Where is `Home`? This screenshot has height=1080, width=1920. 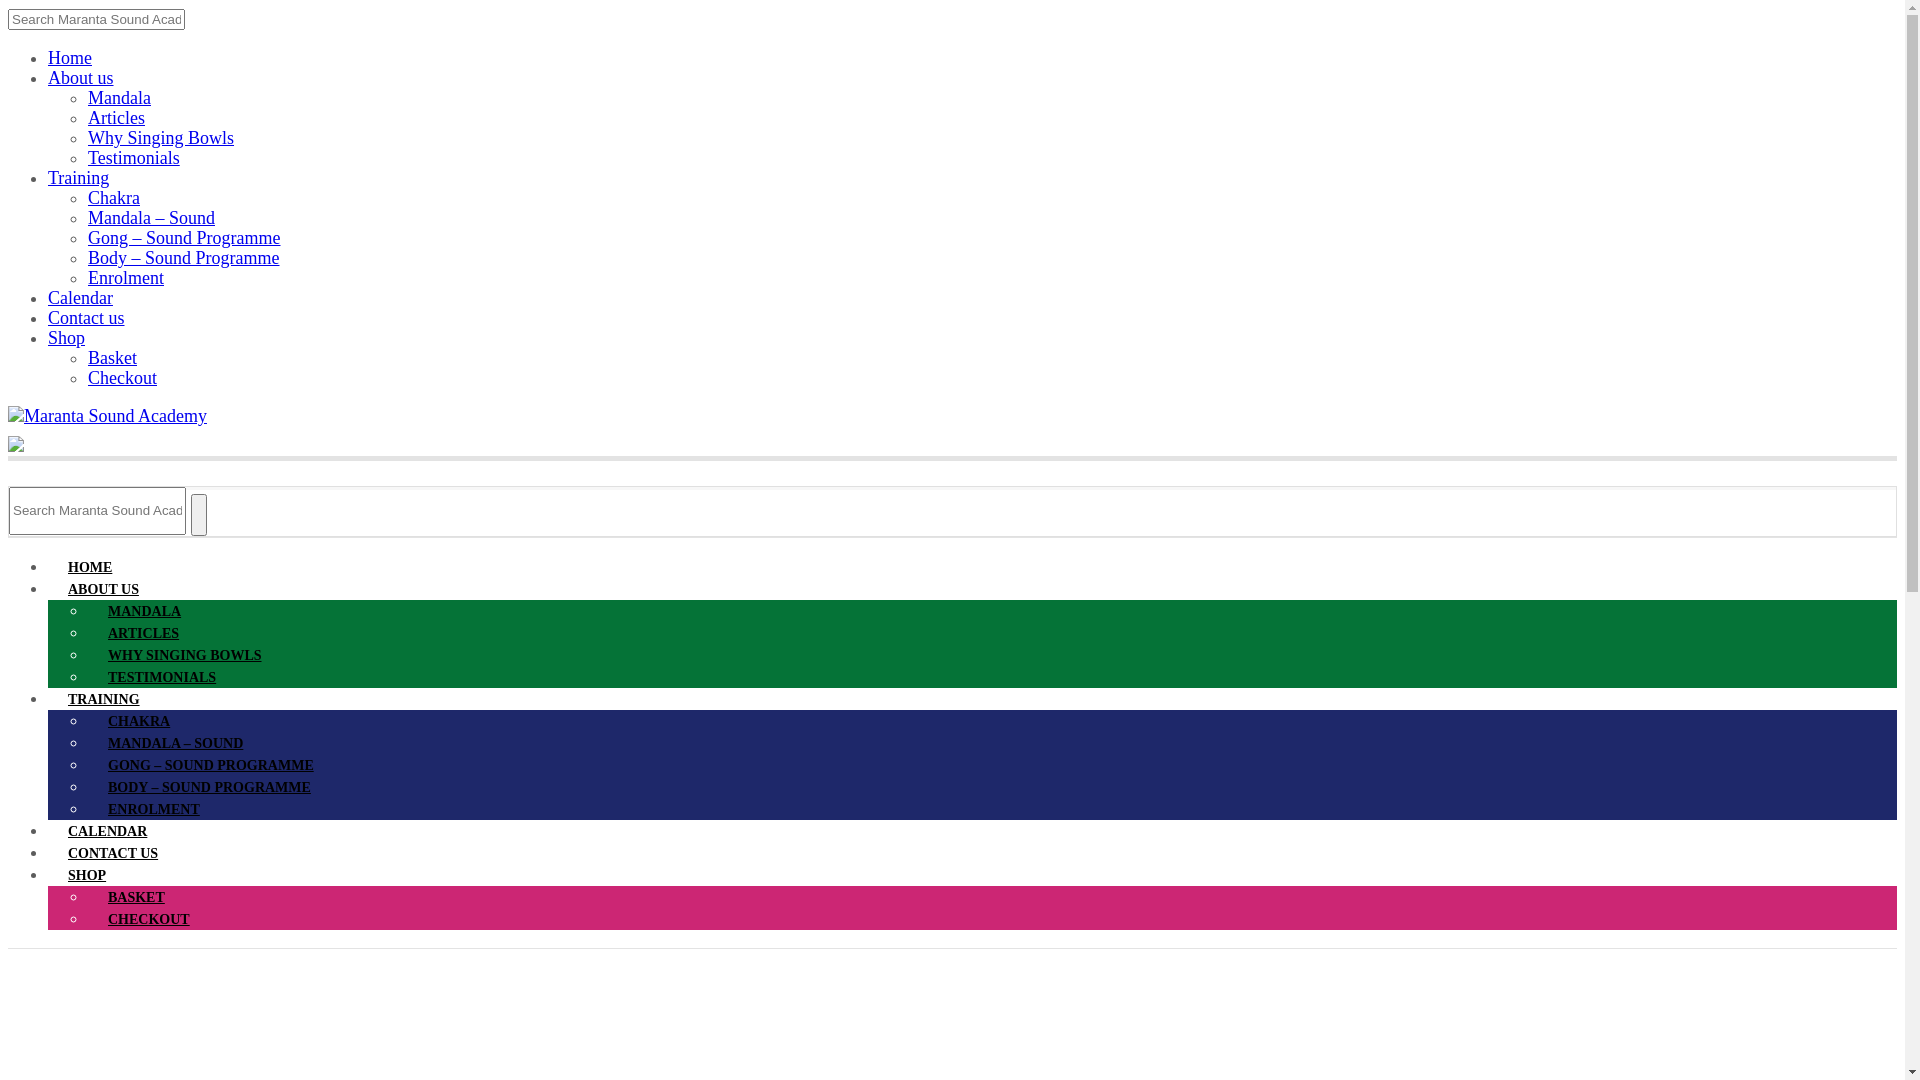 Home is located at coordinates (70, 58).